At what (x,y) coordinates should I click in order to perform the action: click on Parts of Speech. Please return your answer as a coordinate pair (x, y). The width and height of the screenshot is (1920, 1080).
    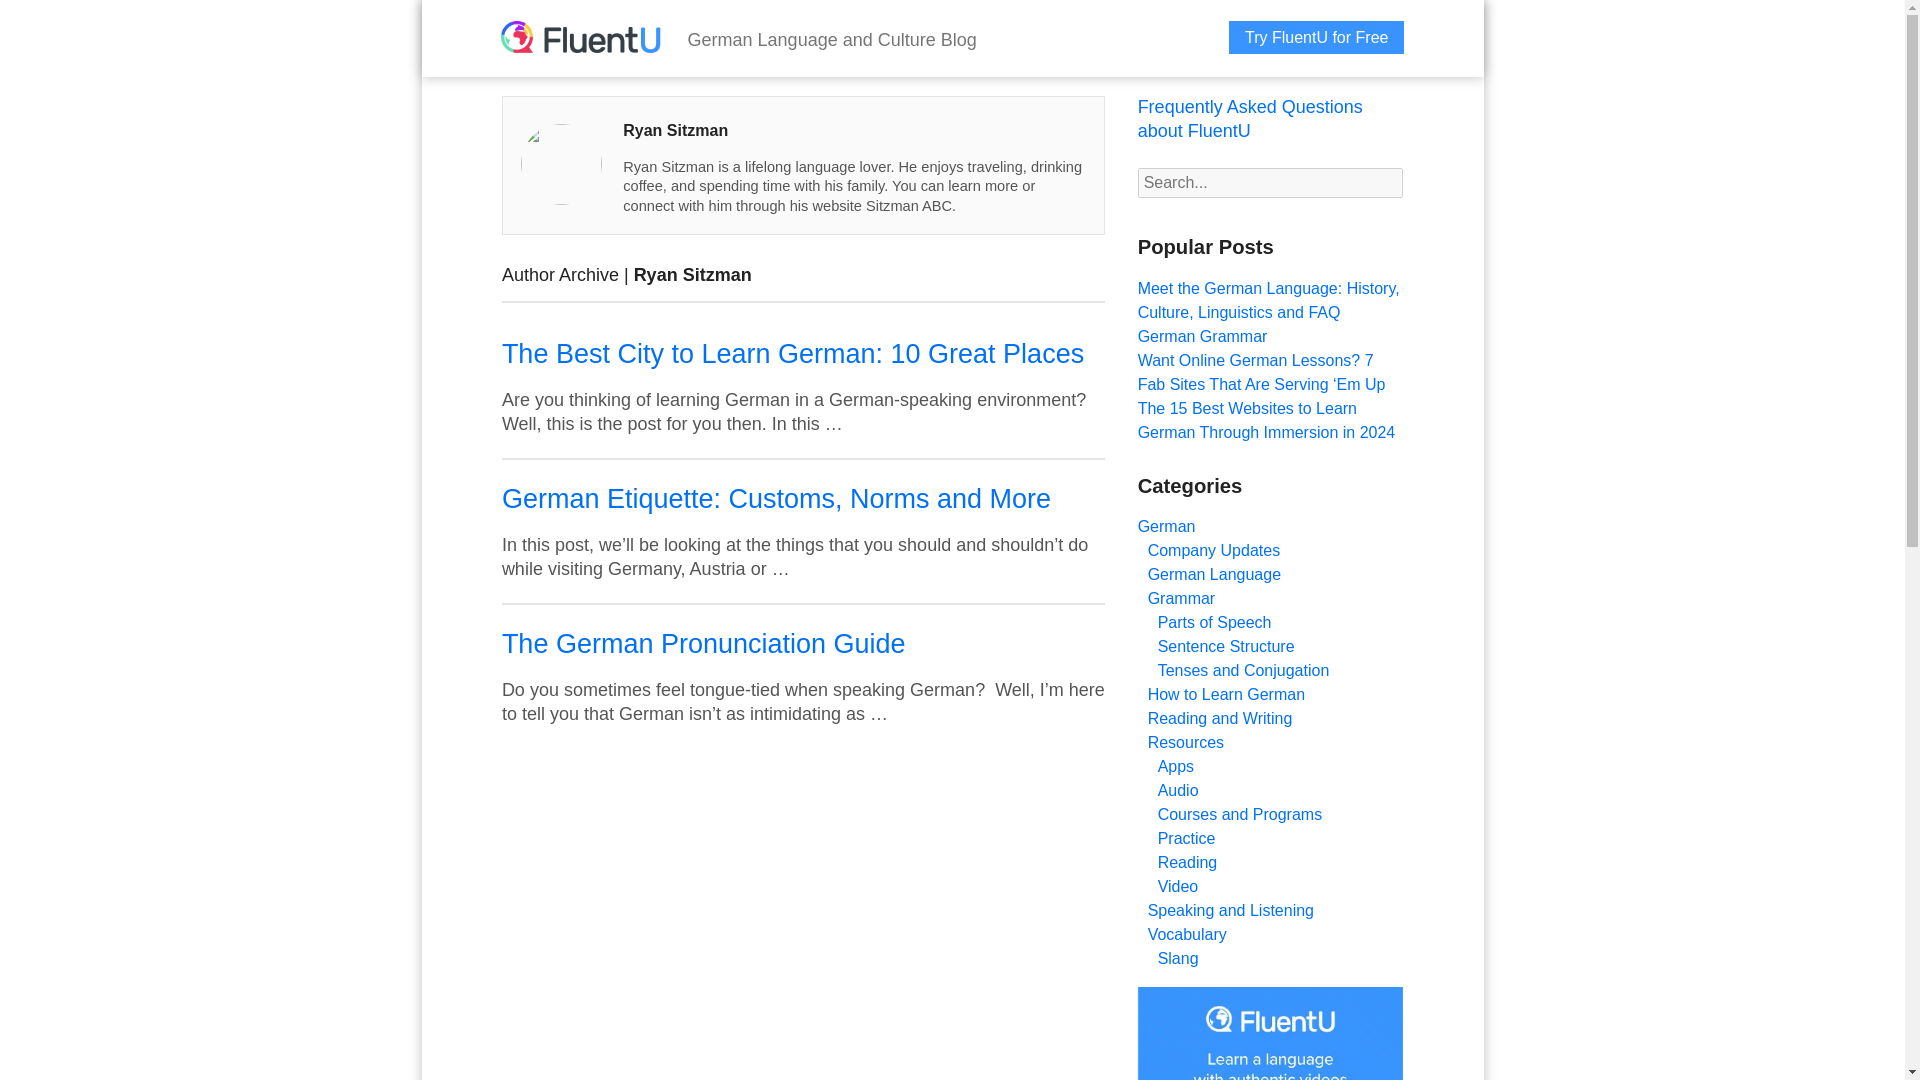
    Looking at the image, I should click on (1214, 622).